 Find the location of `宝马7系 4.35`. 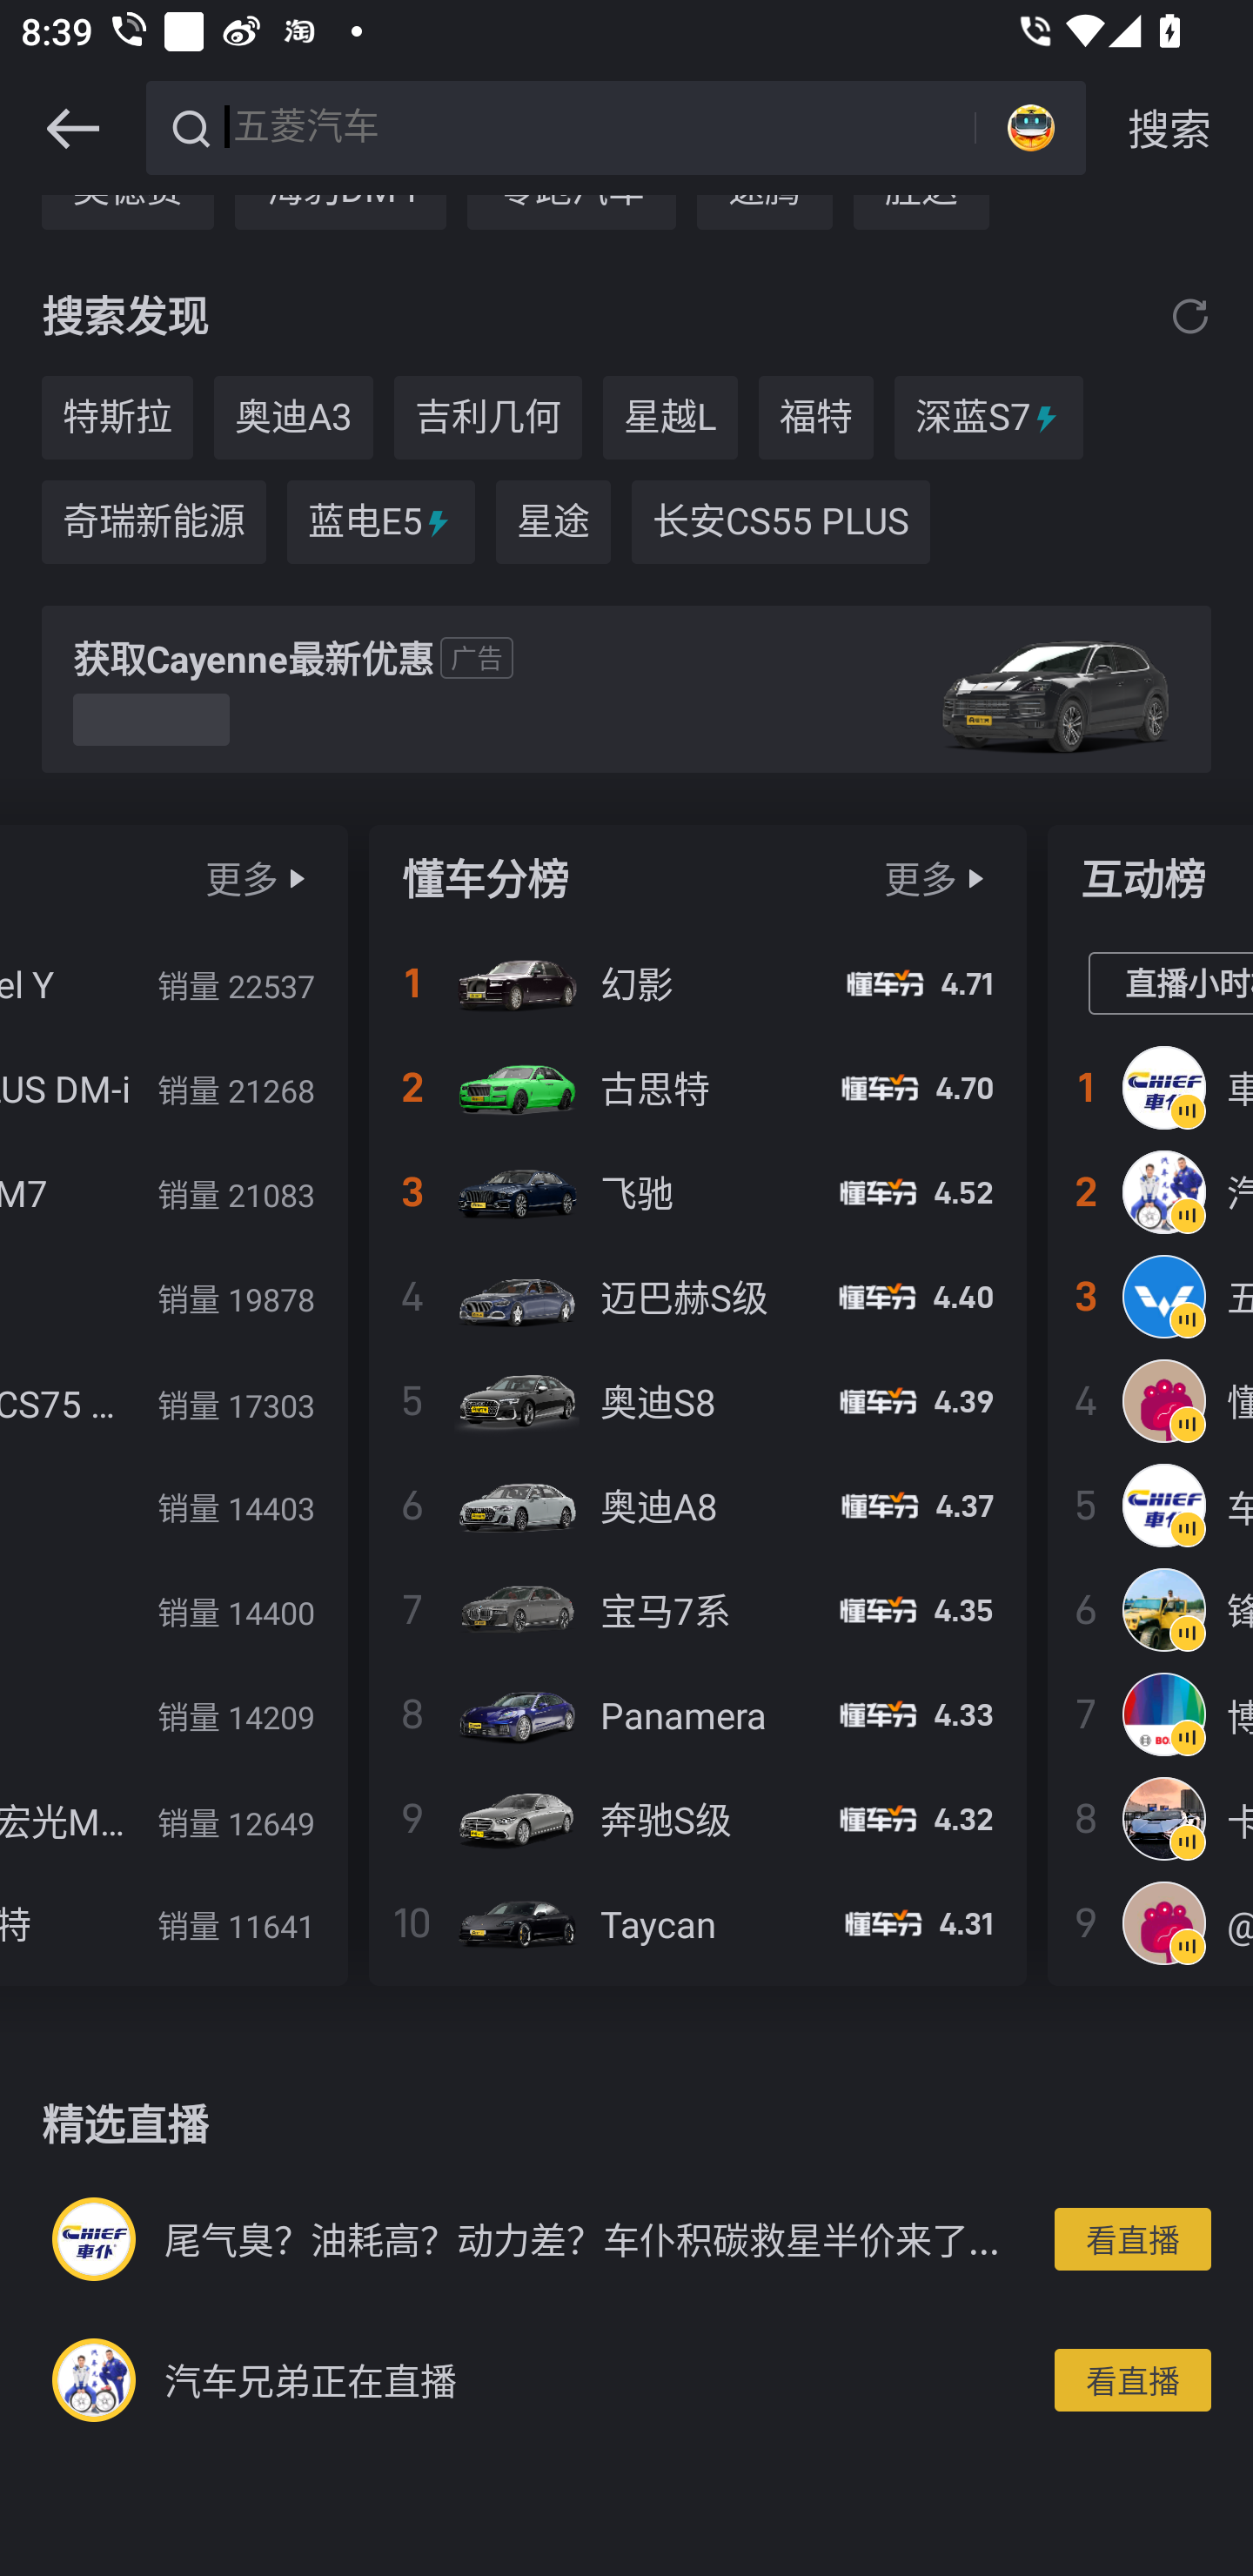

宝马7系 4.35 is located at coordinates (698, 1610).